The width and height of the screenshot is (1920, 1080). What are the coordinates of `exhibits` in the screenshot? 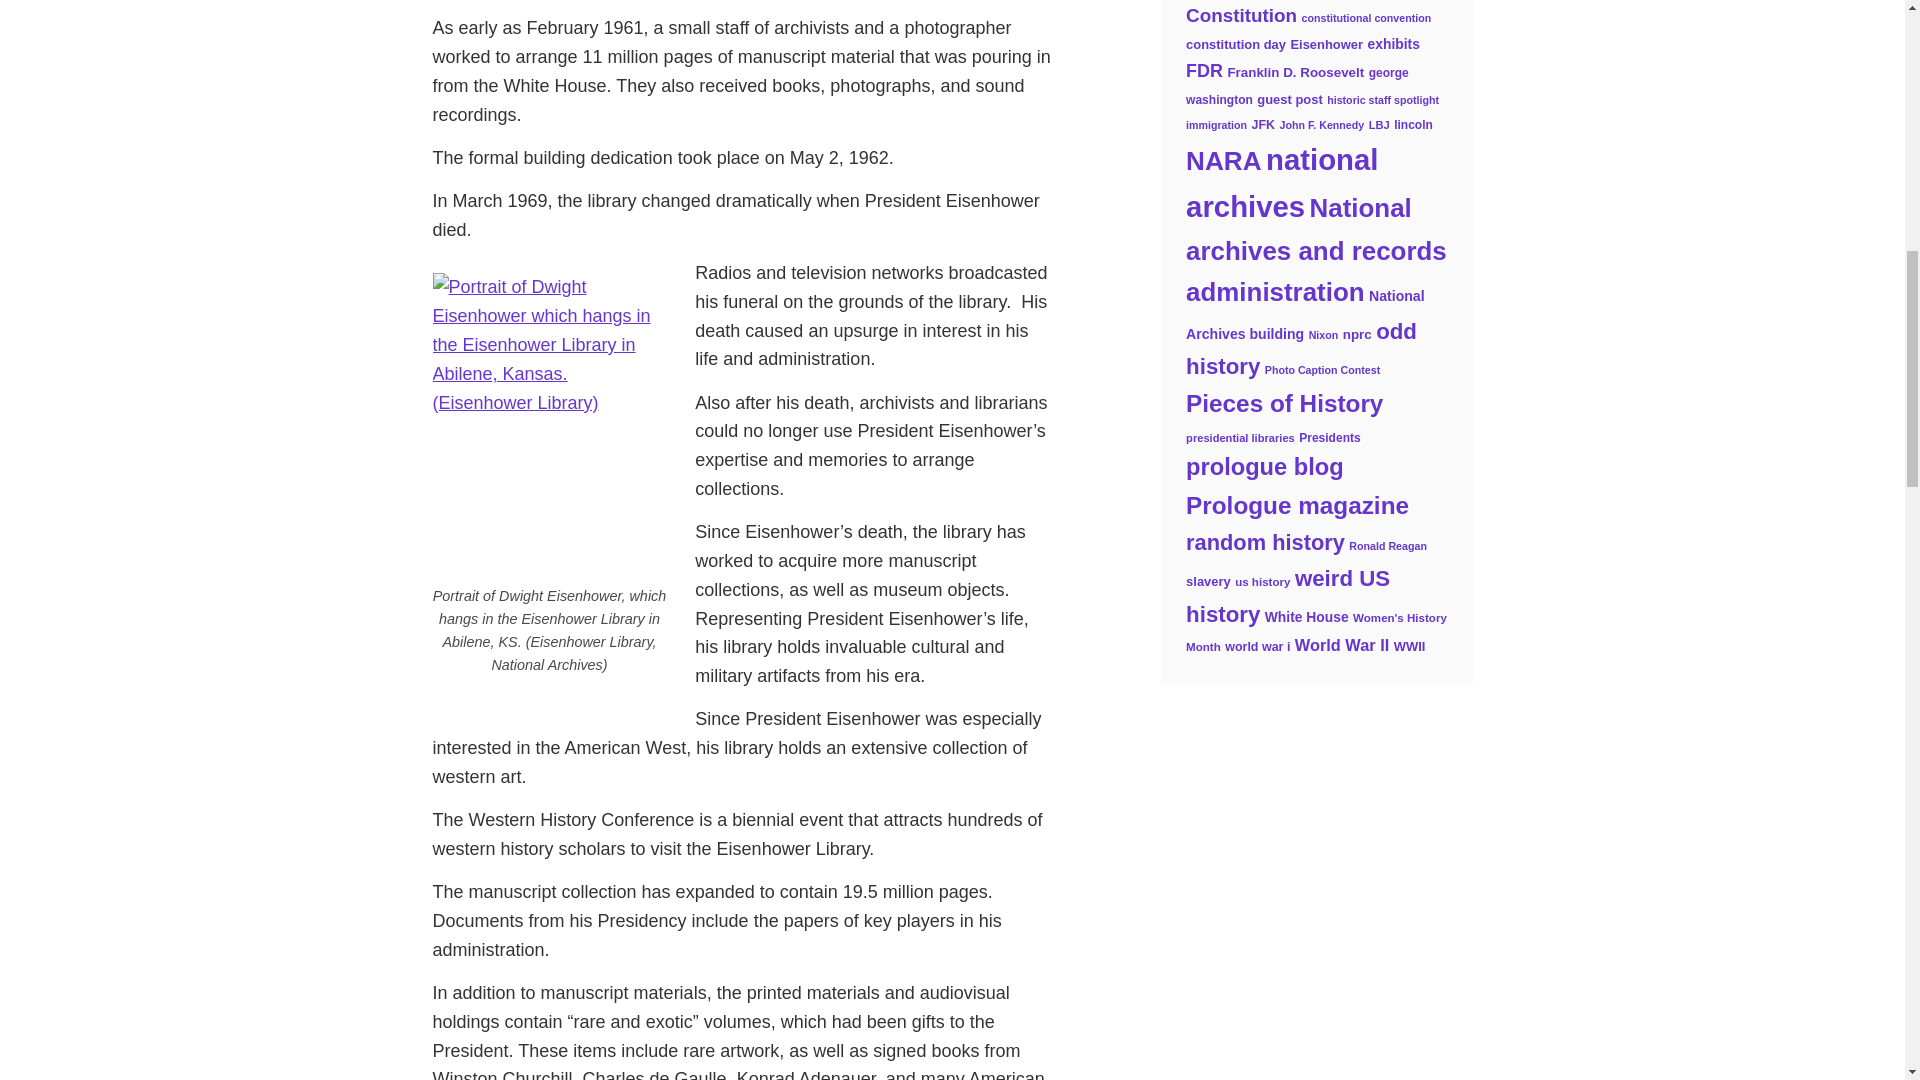 It's located at (1394, 43).